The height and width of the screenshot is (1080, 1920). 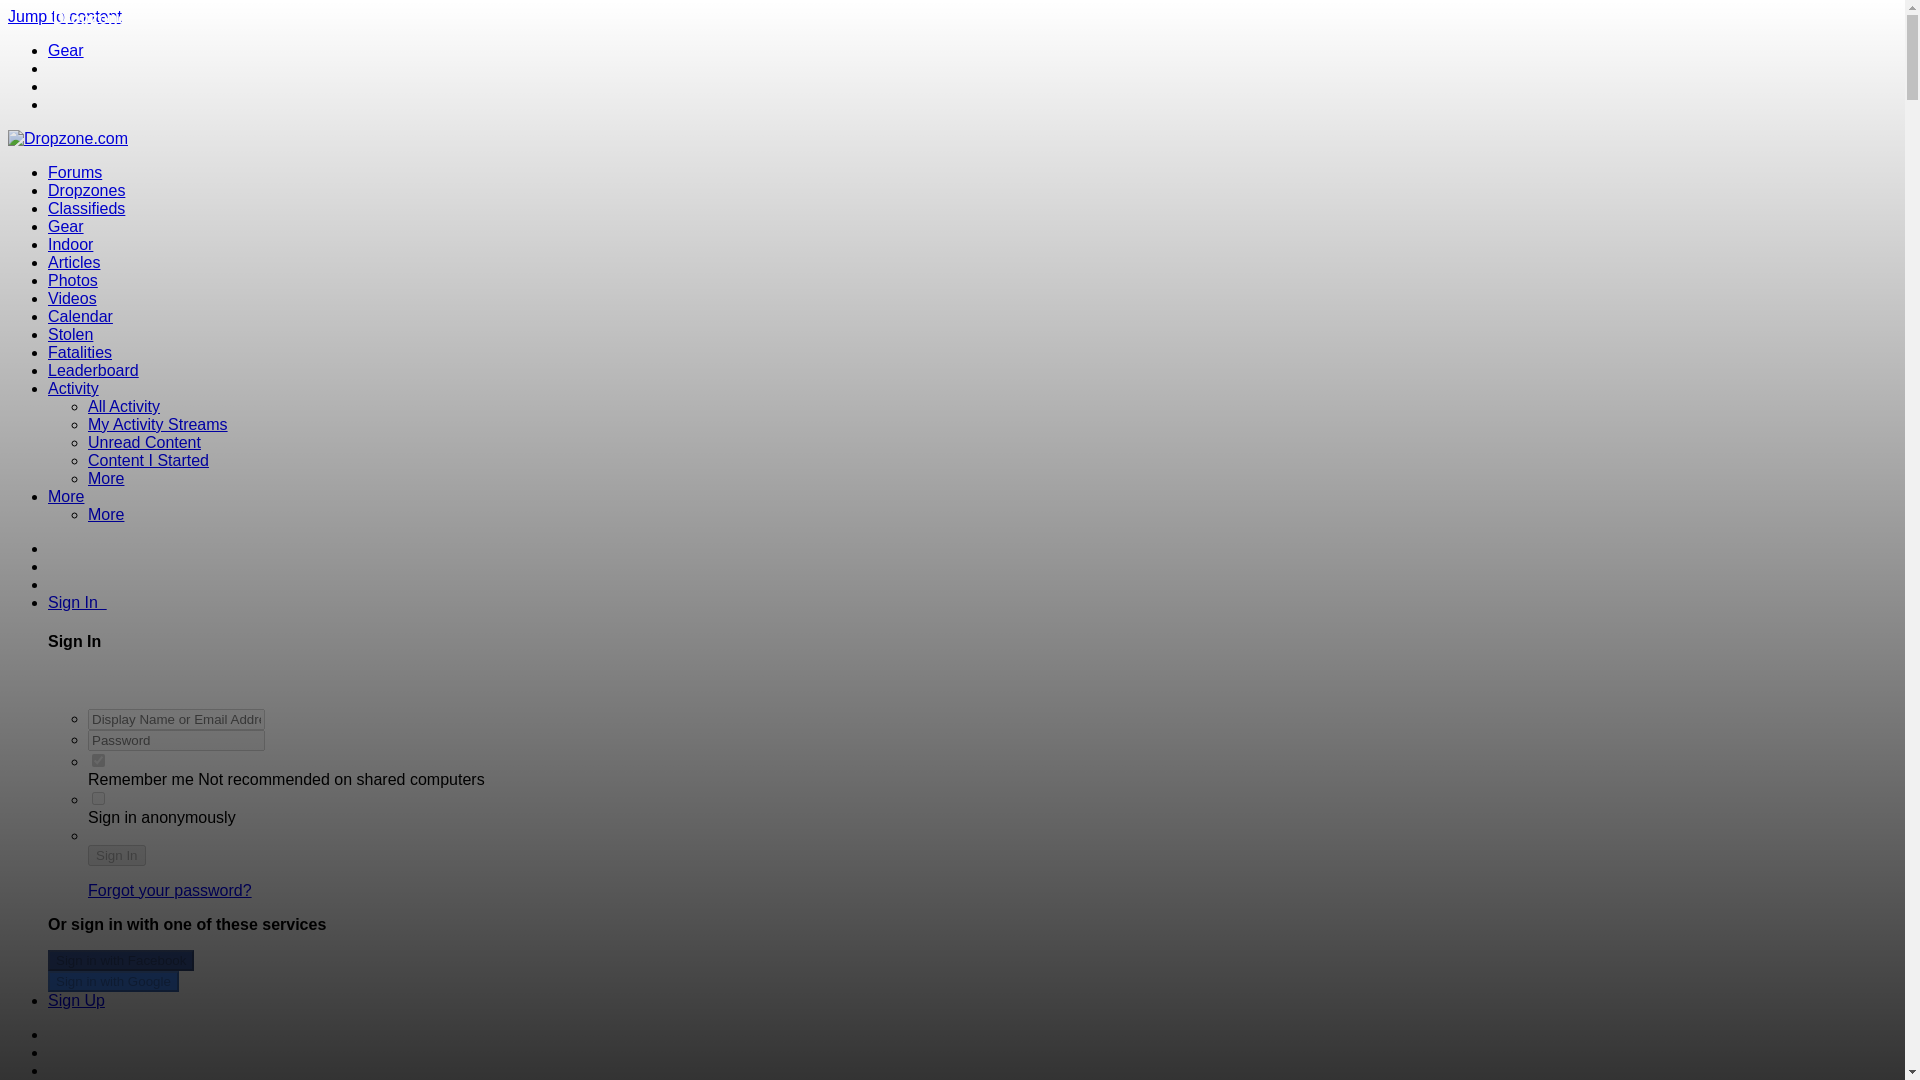 I want to click on Leaderboard, so click(x=93, y=370).